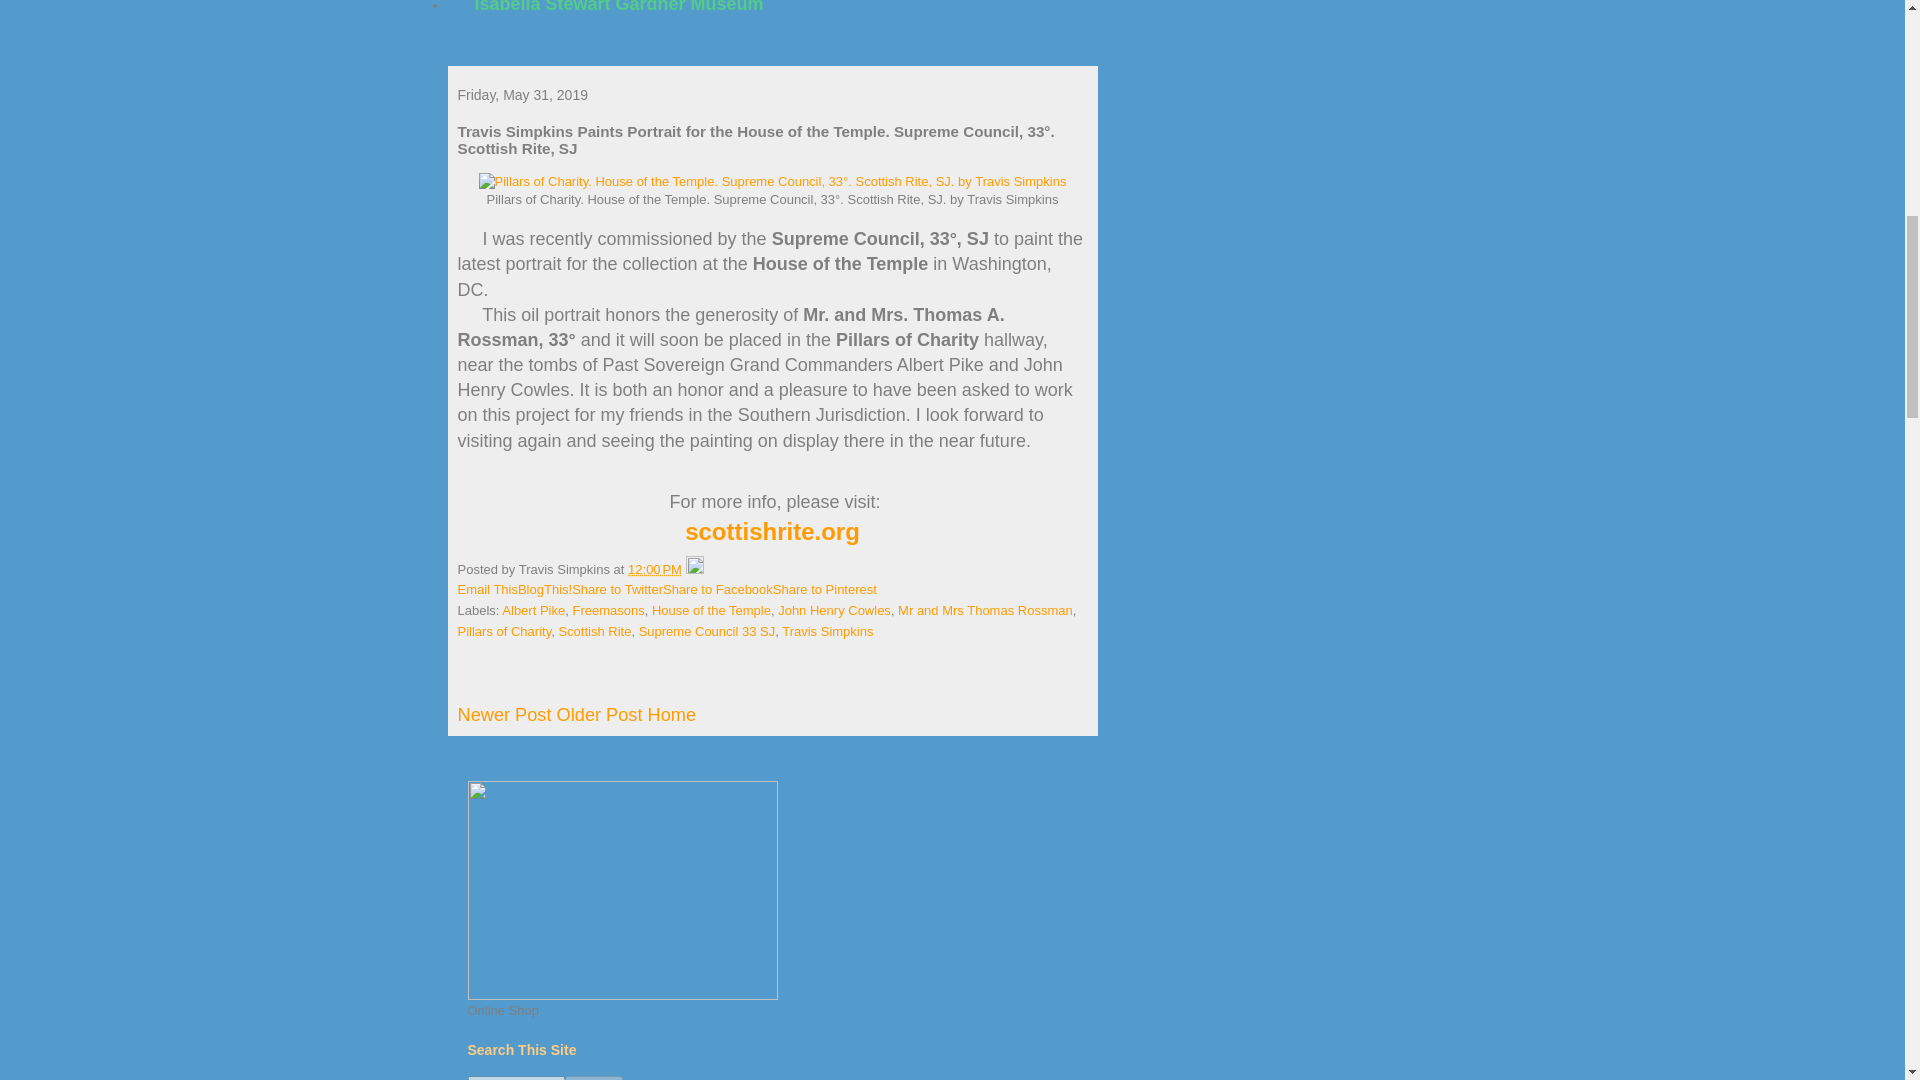 This screenshot has height=1080, width=1920. Describe the element at coordinates (986, 610) in the screenshot. I see `Mr and Mrs Thomas Rossman` at that location.